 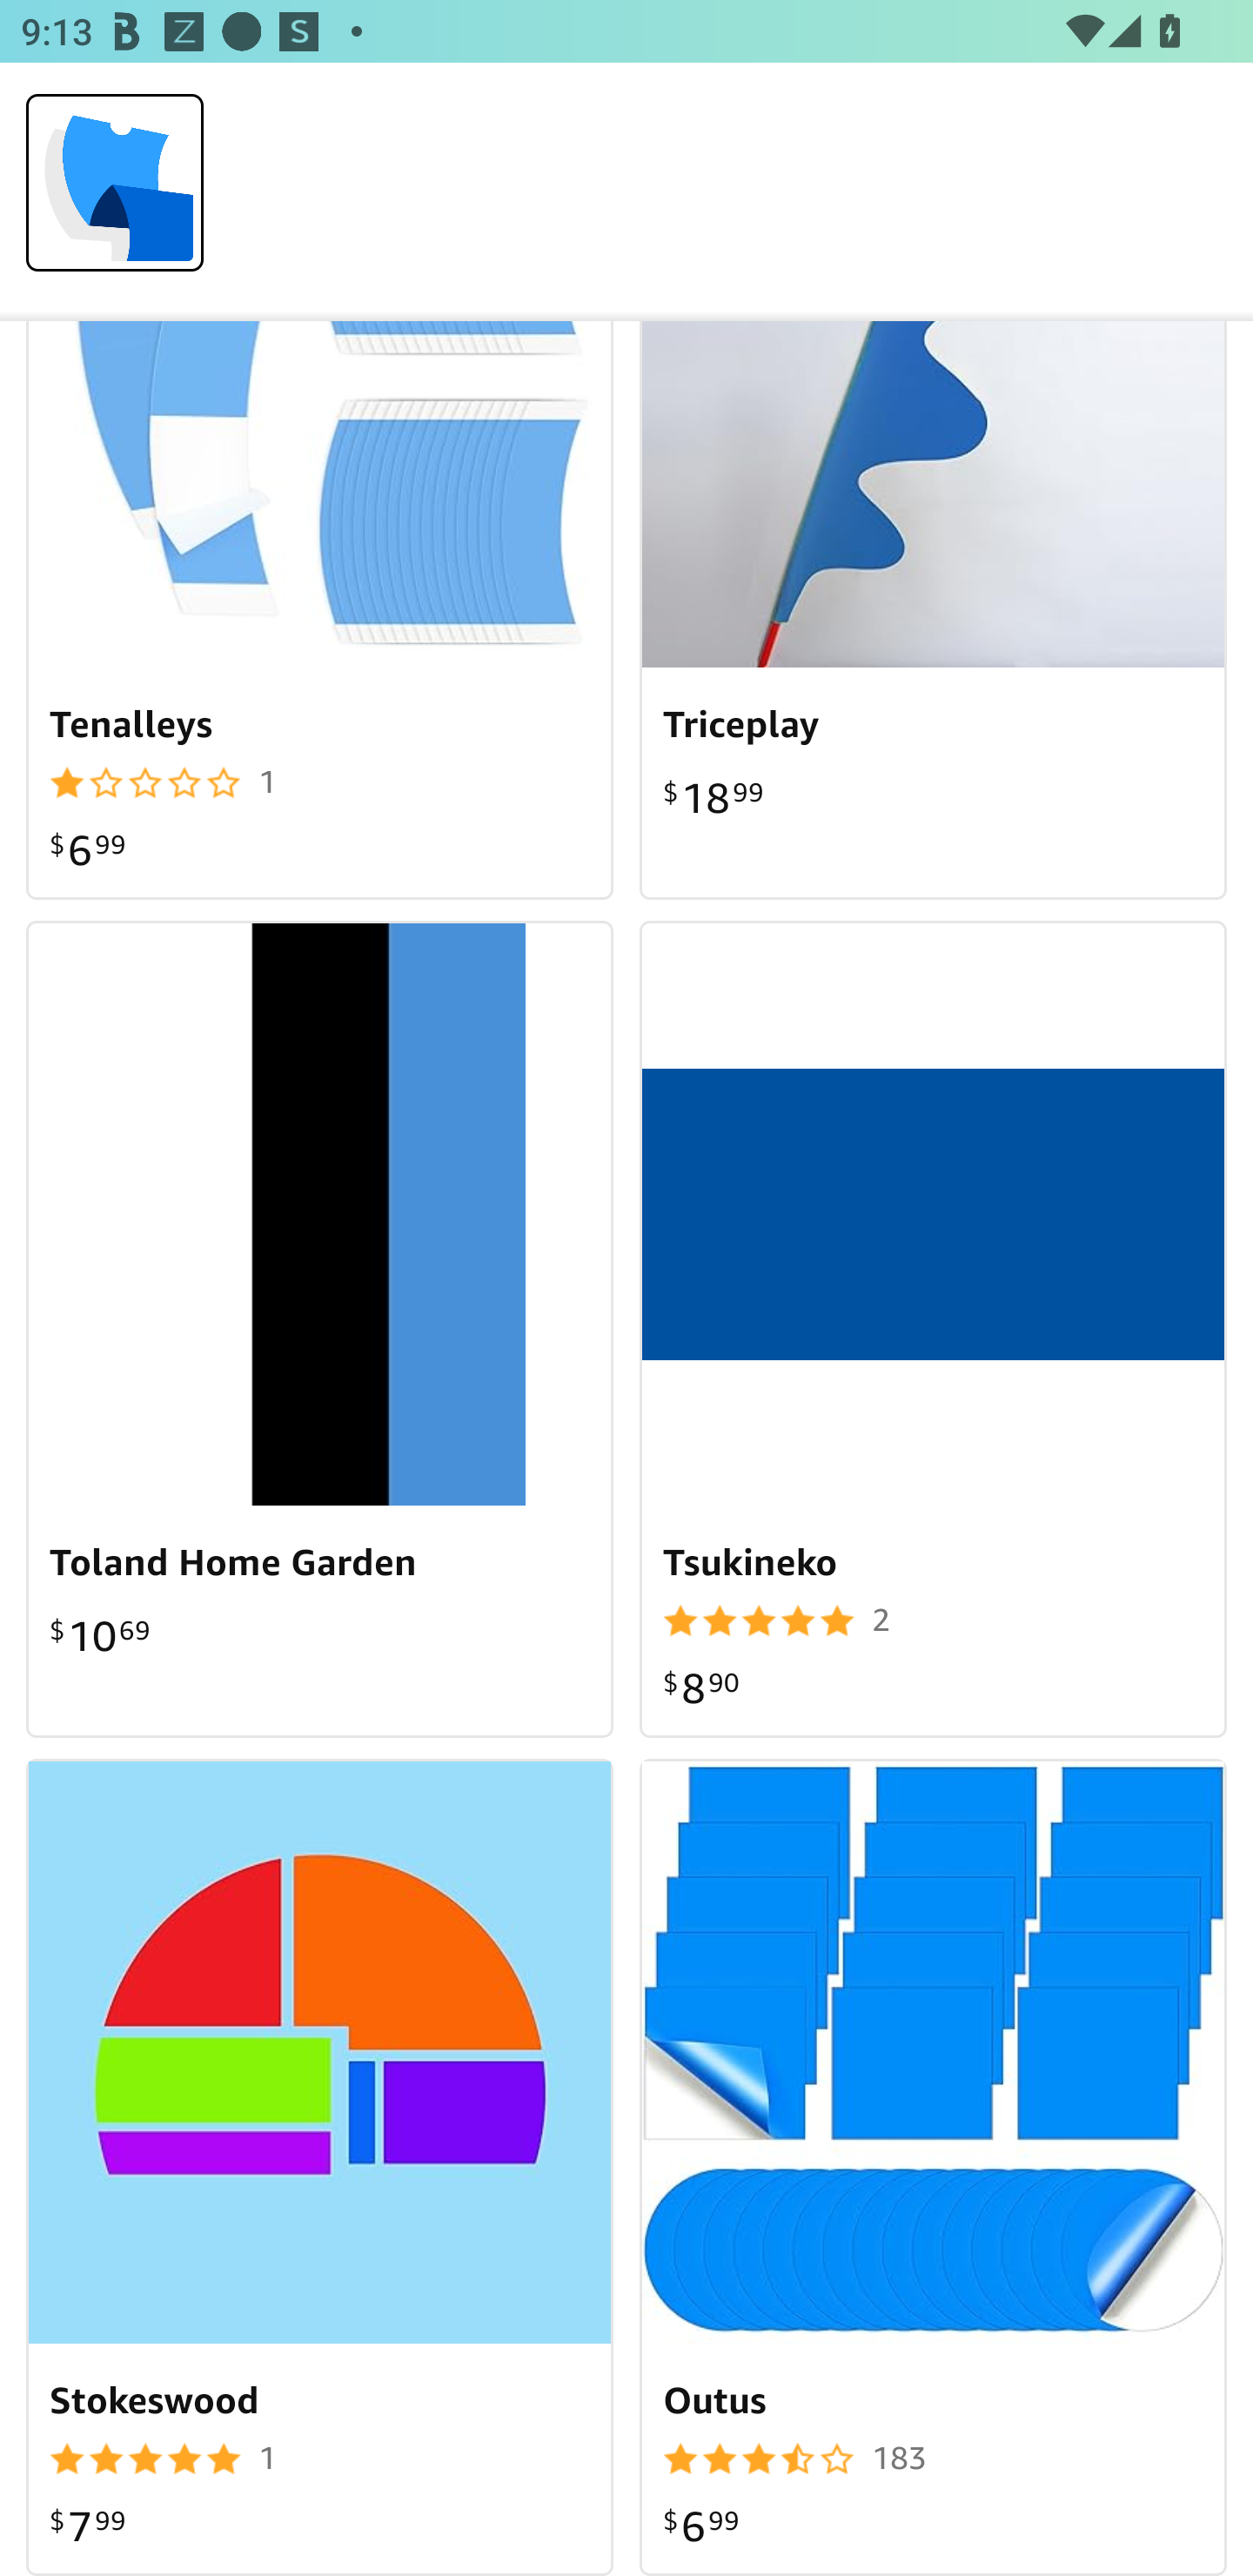 I want to click on Outus 183 $ 6 99, so click(x=933, y=2167).